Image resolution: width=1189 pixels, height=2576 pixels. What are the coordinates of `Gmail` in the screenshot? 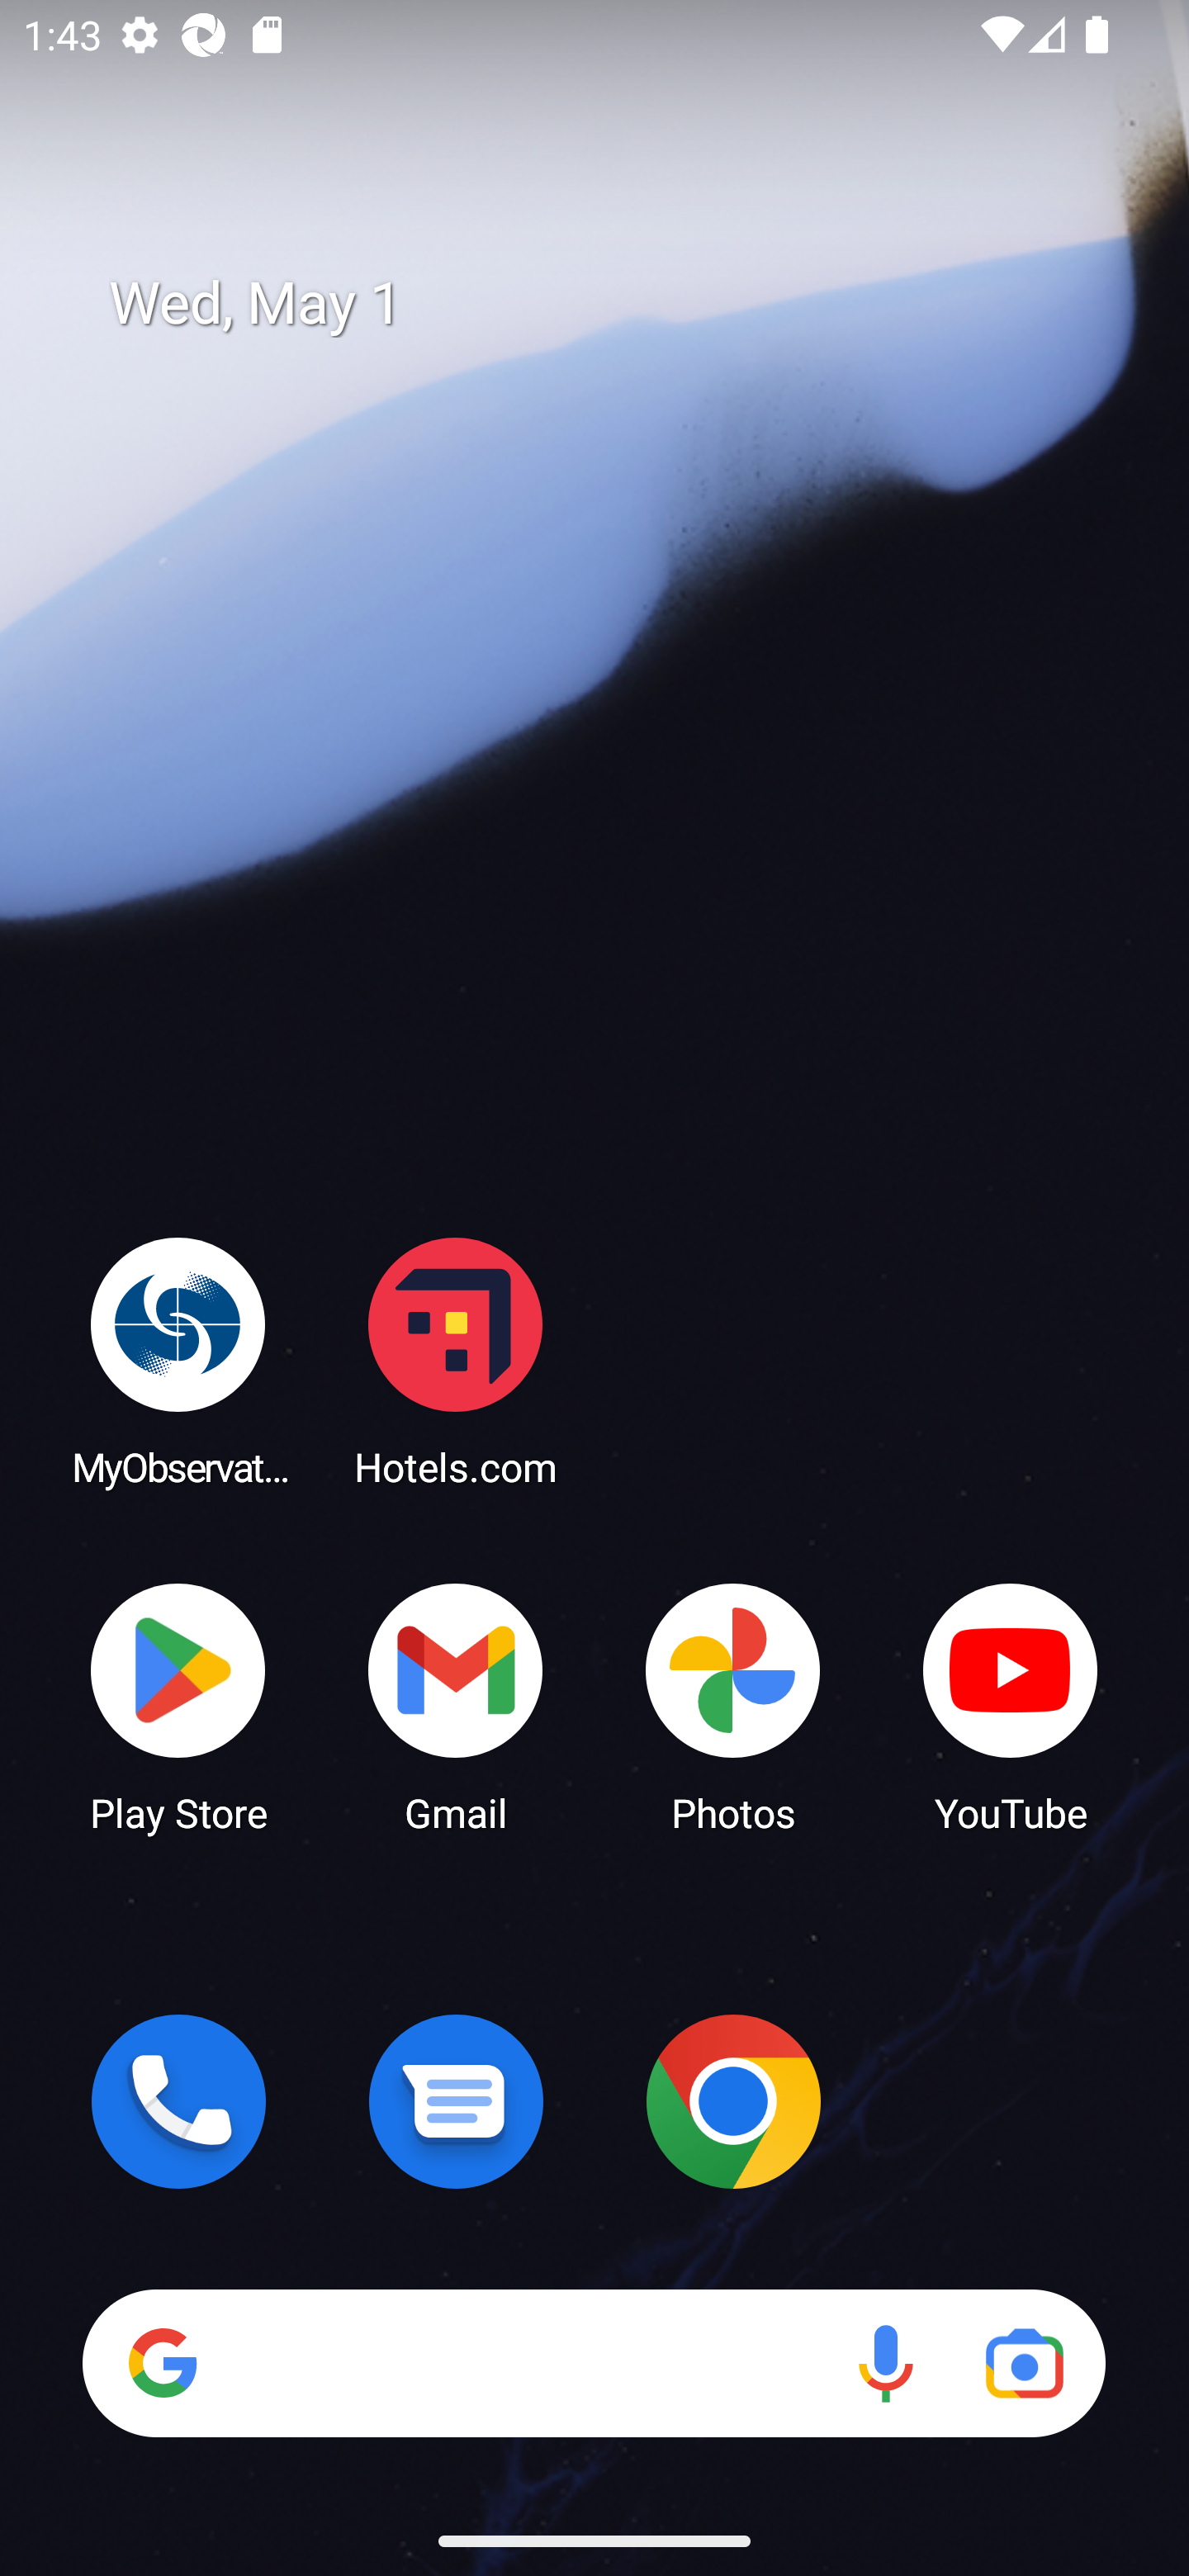 It's located at (456, 1706).